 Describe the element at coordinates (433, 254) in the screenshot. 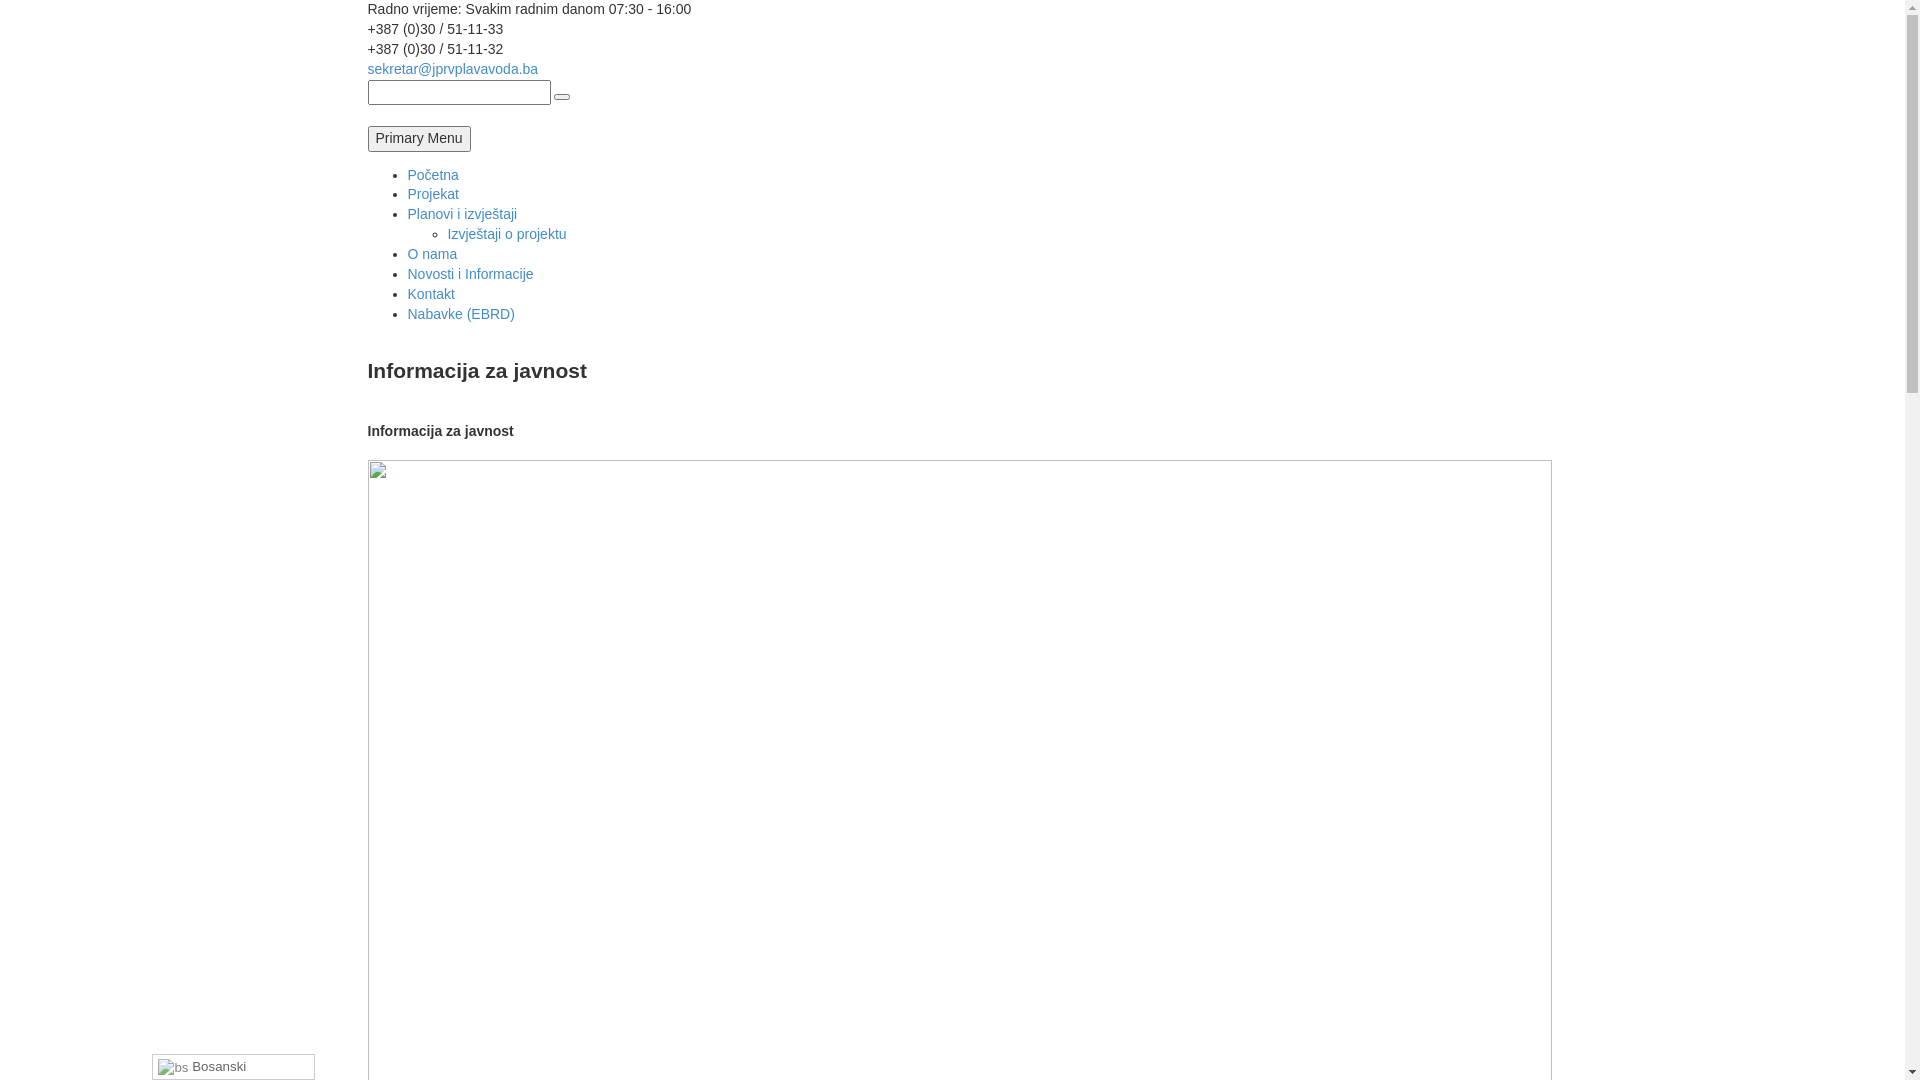

I see `O nama` at that location.